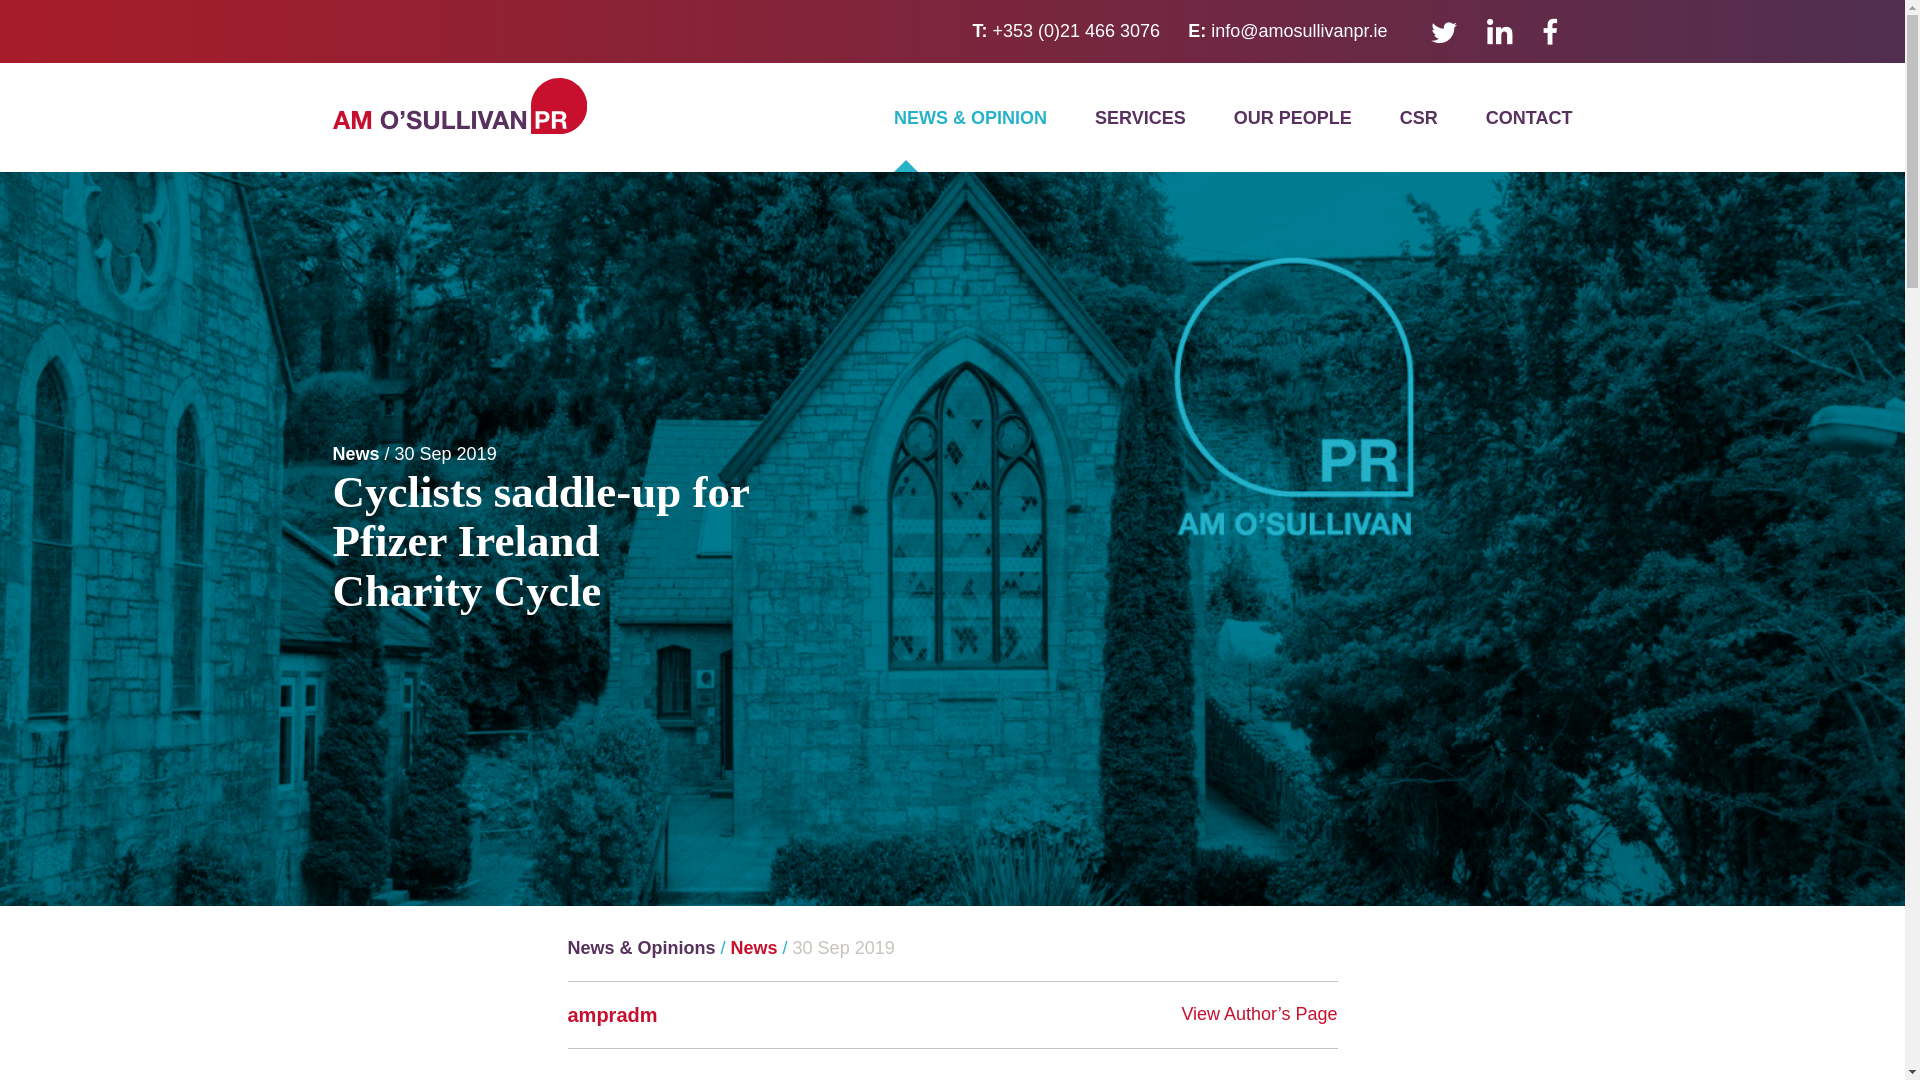  I want to click on SERVICES, so click(1140, 118).